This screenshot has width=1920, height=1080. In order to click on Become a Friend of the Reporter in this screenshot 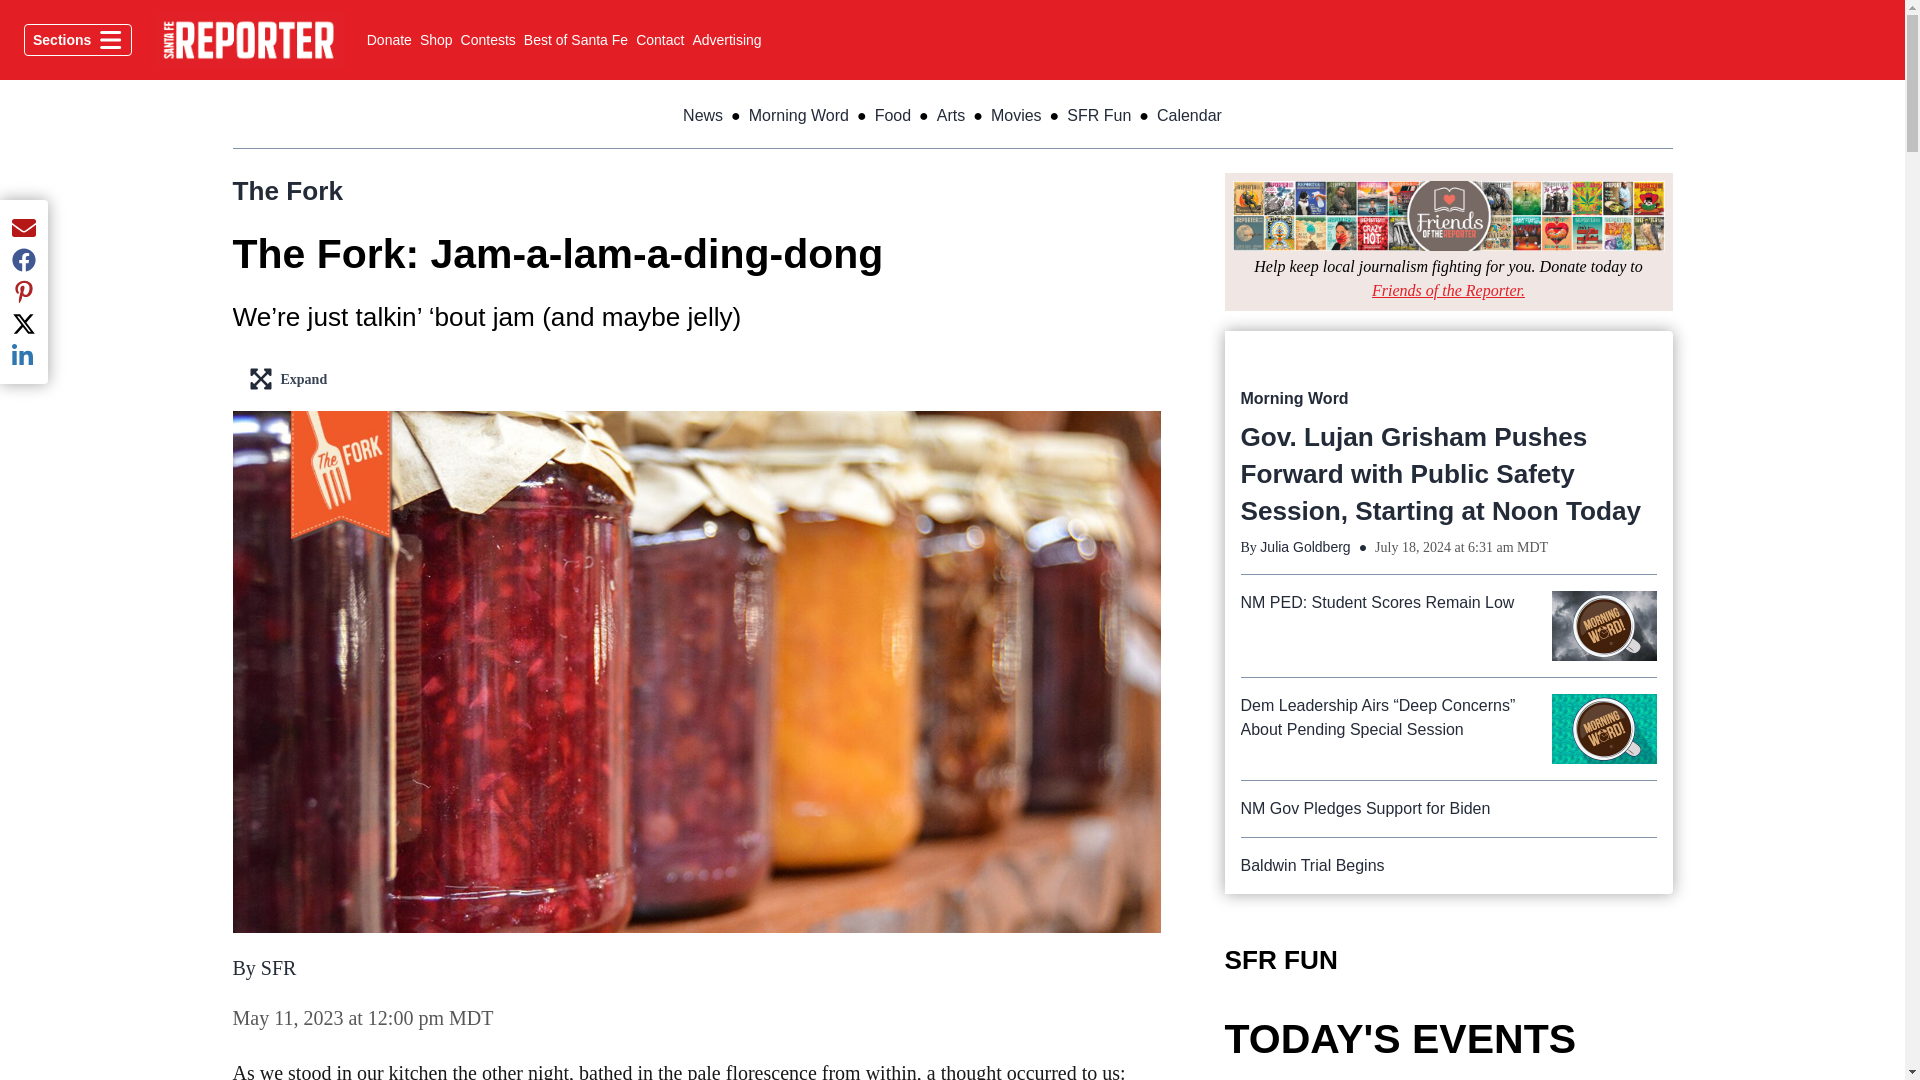, I will do `click(436, 40)`.